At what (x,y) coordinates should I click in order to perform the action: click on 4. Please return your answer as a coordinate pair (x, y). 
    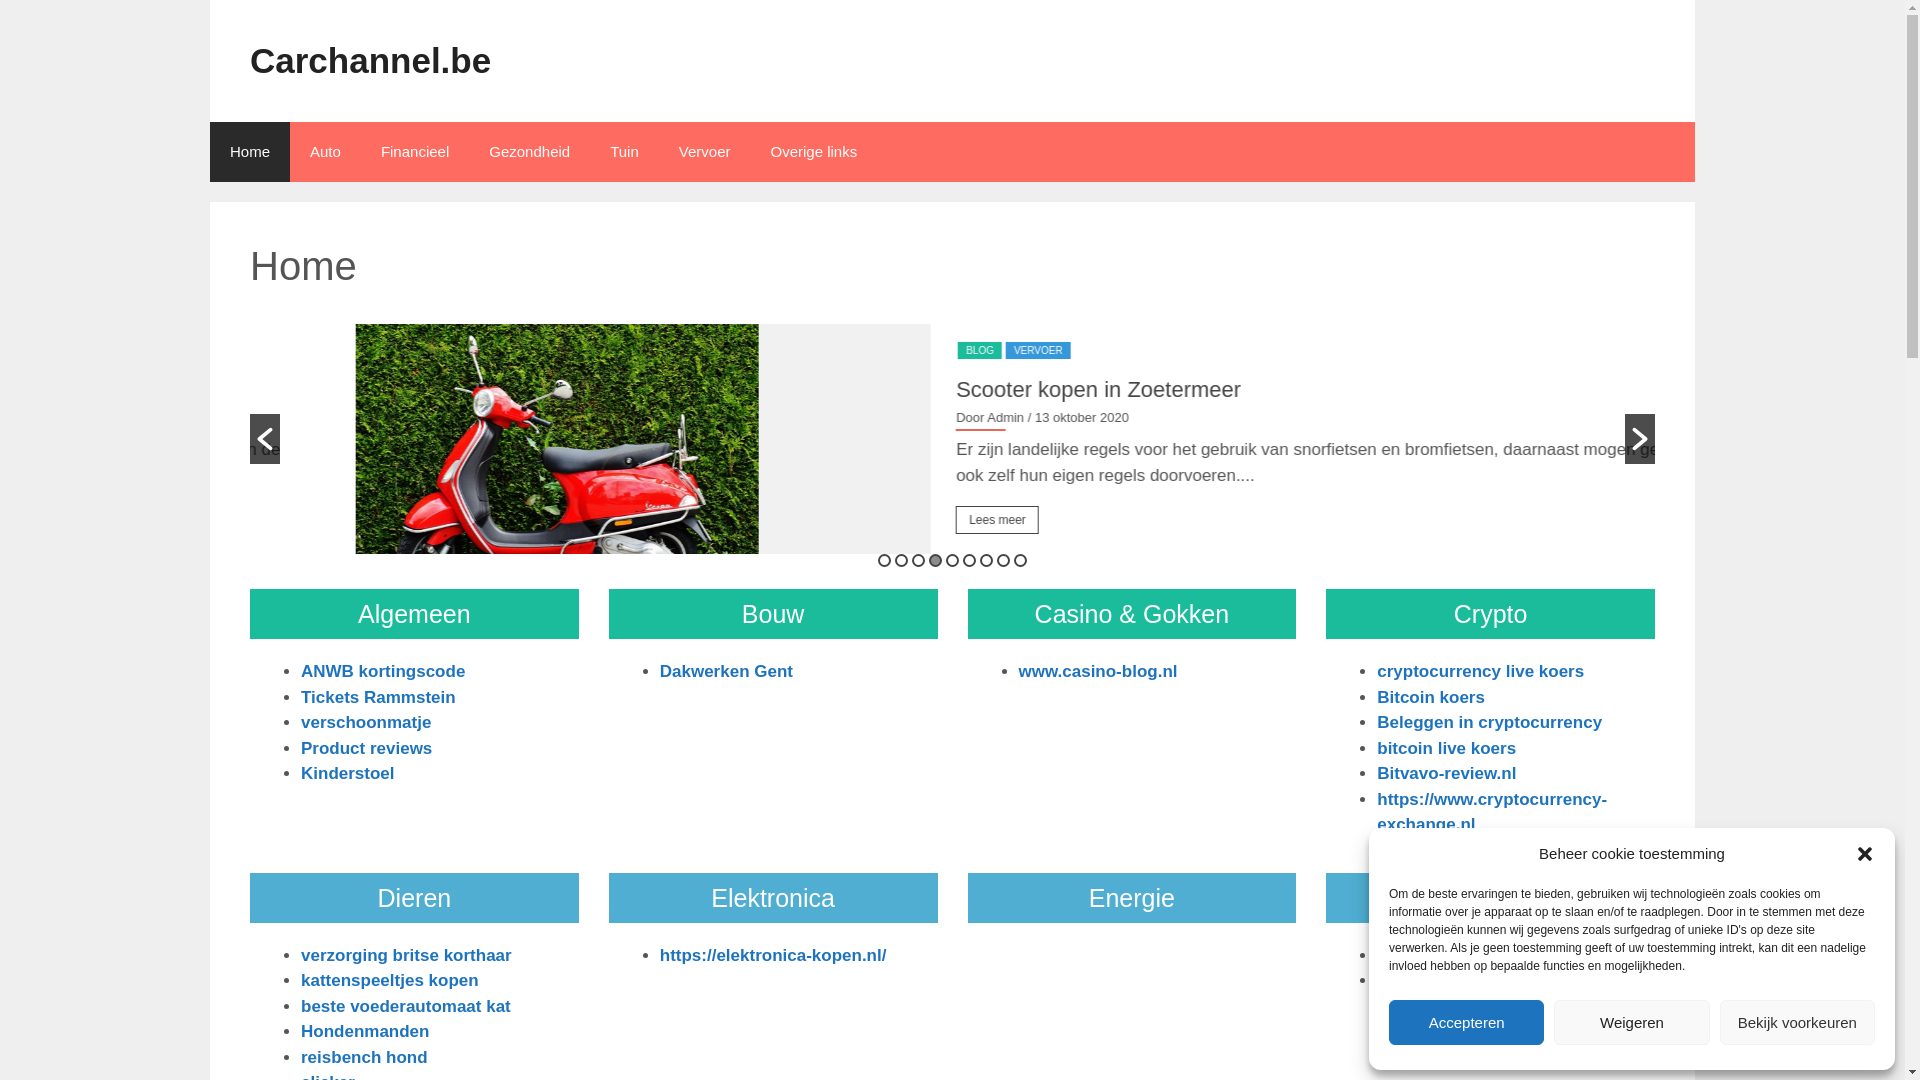
    Looking at the image, I should click on (936, 560).